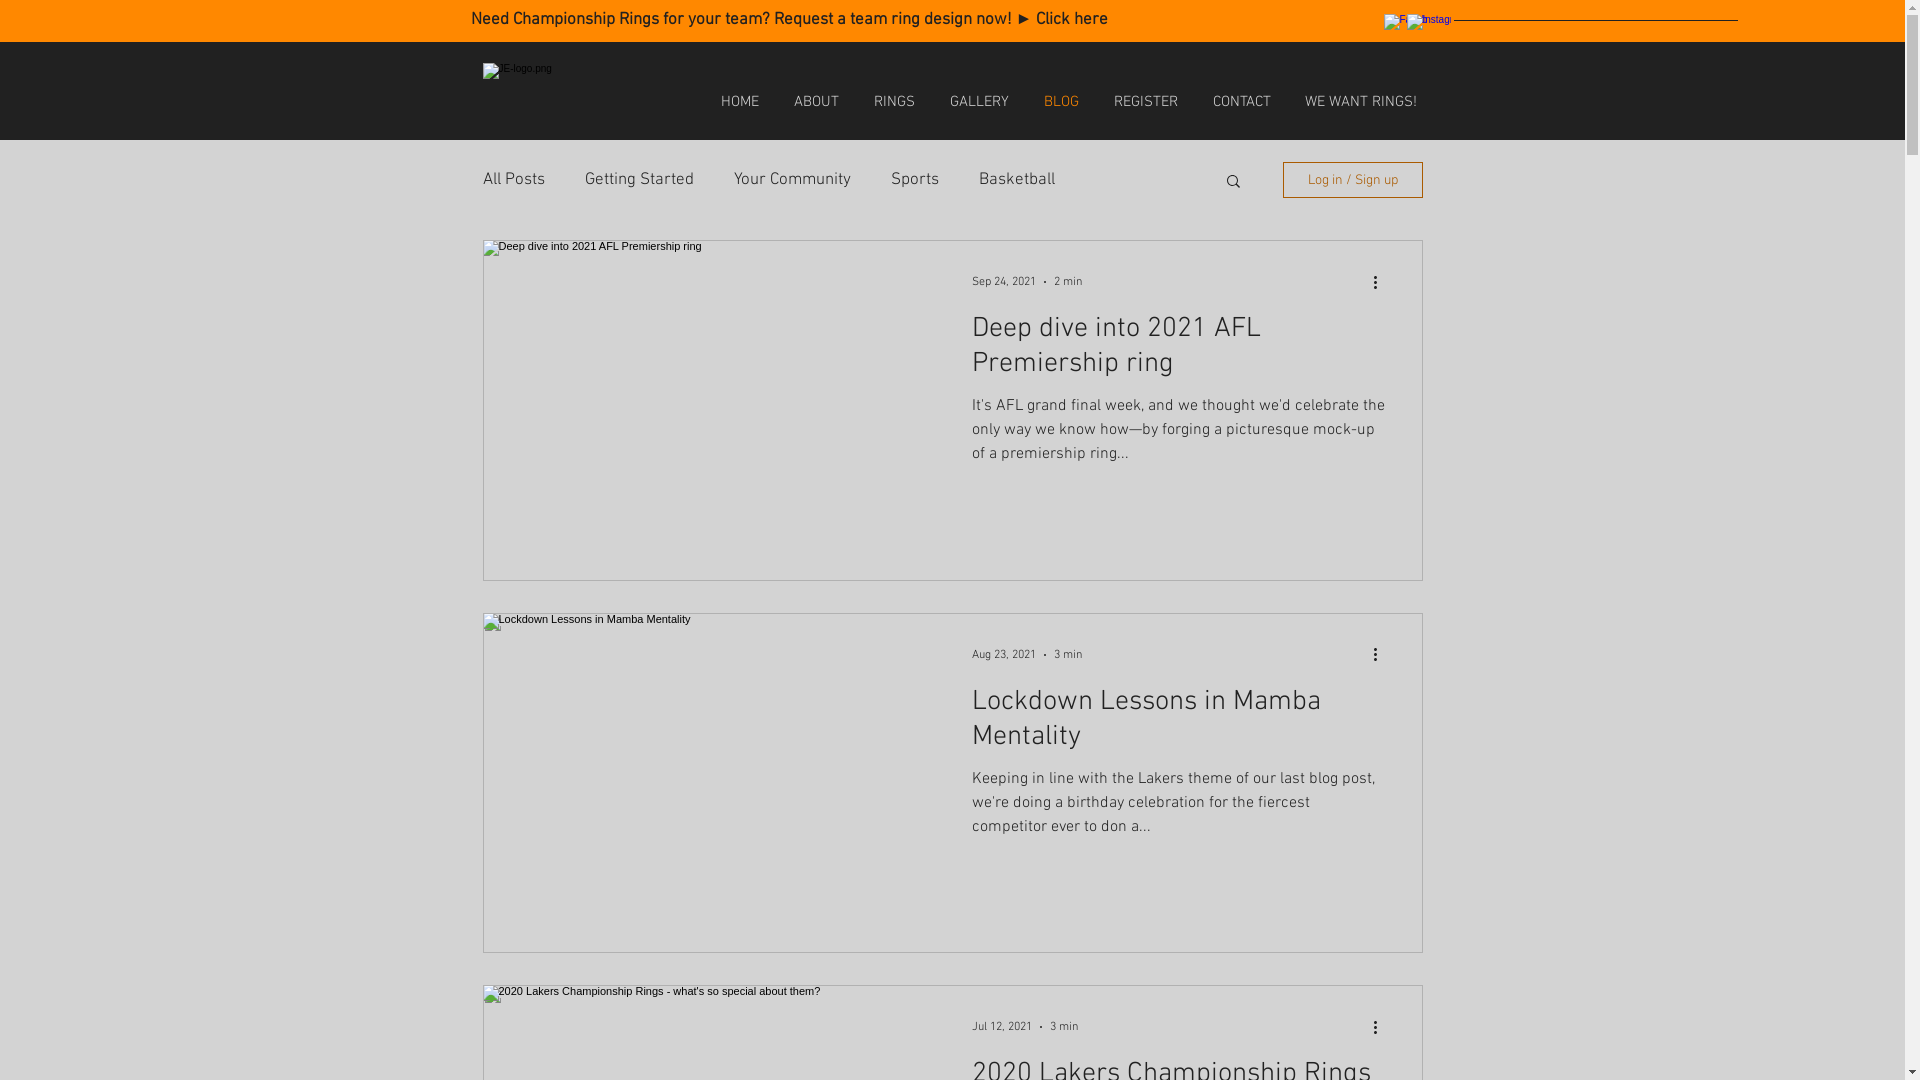  Describe the element at coordinates (1179, 352) in the screenshot. I see `Deep dive into 2021 AFL Premiership ring` at that location.